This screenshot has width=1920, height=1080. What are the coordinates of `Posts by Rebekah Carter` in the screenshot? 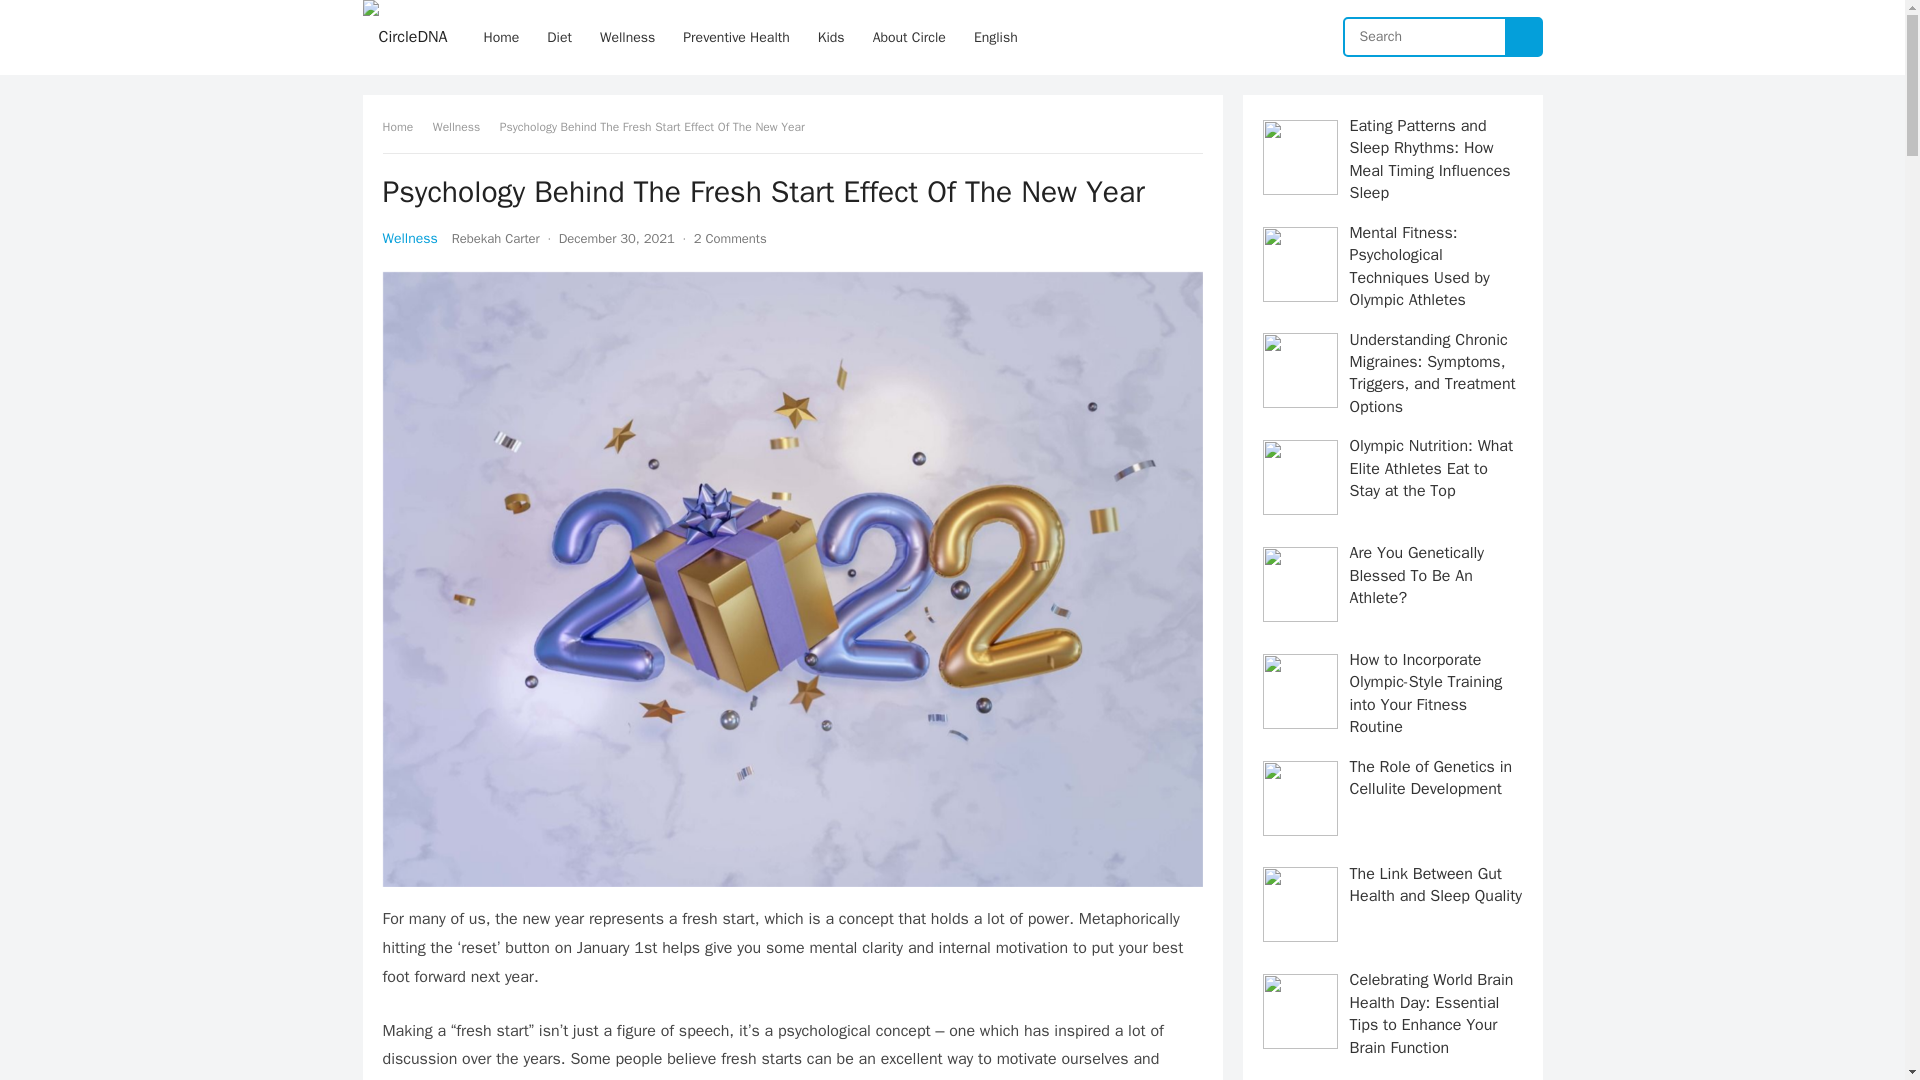 It's located at (495, 238).